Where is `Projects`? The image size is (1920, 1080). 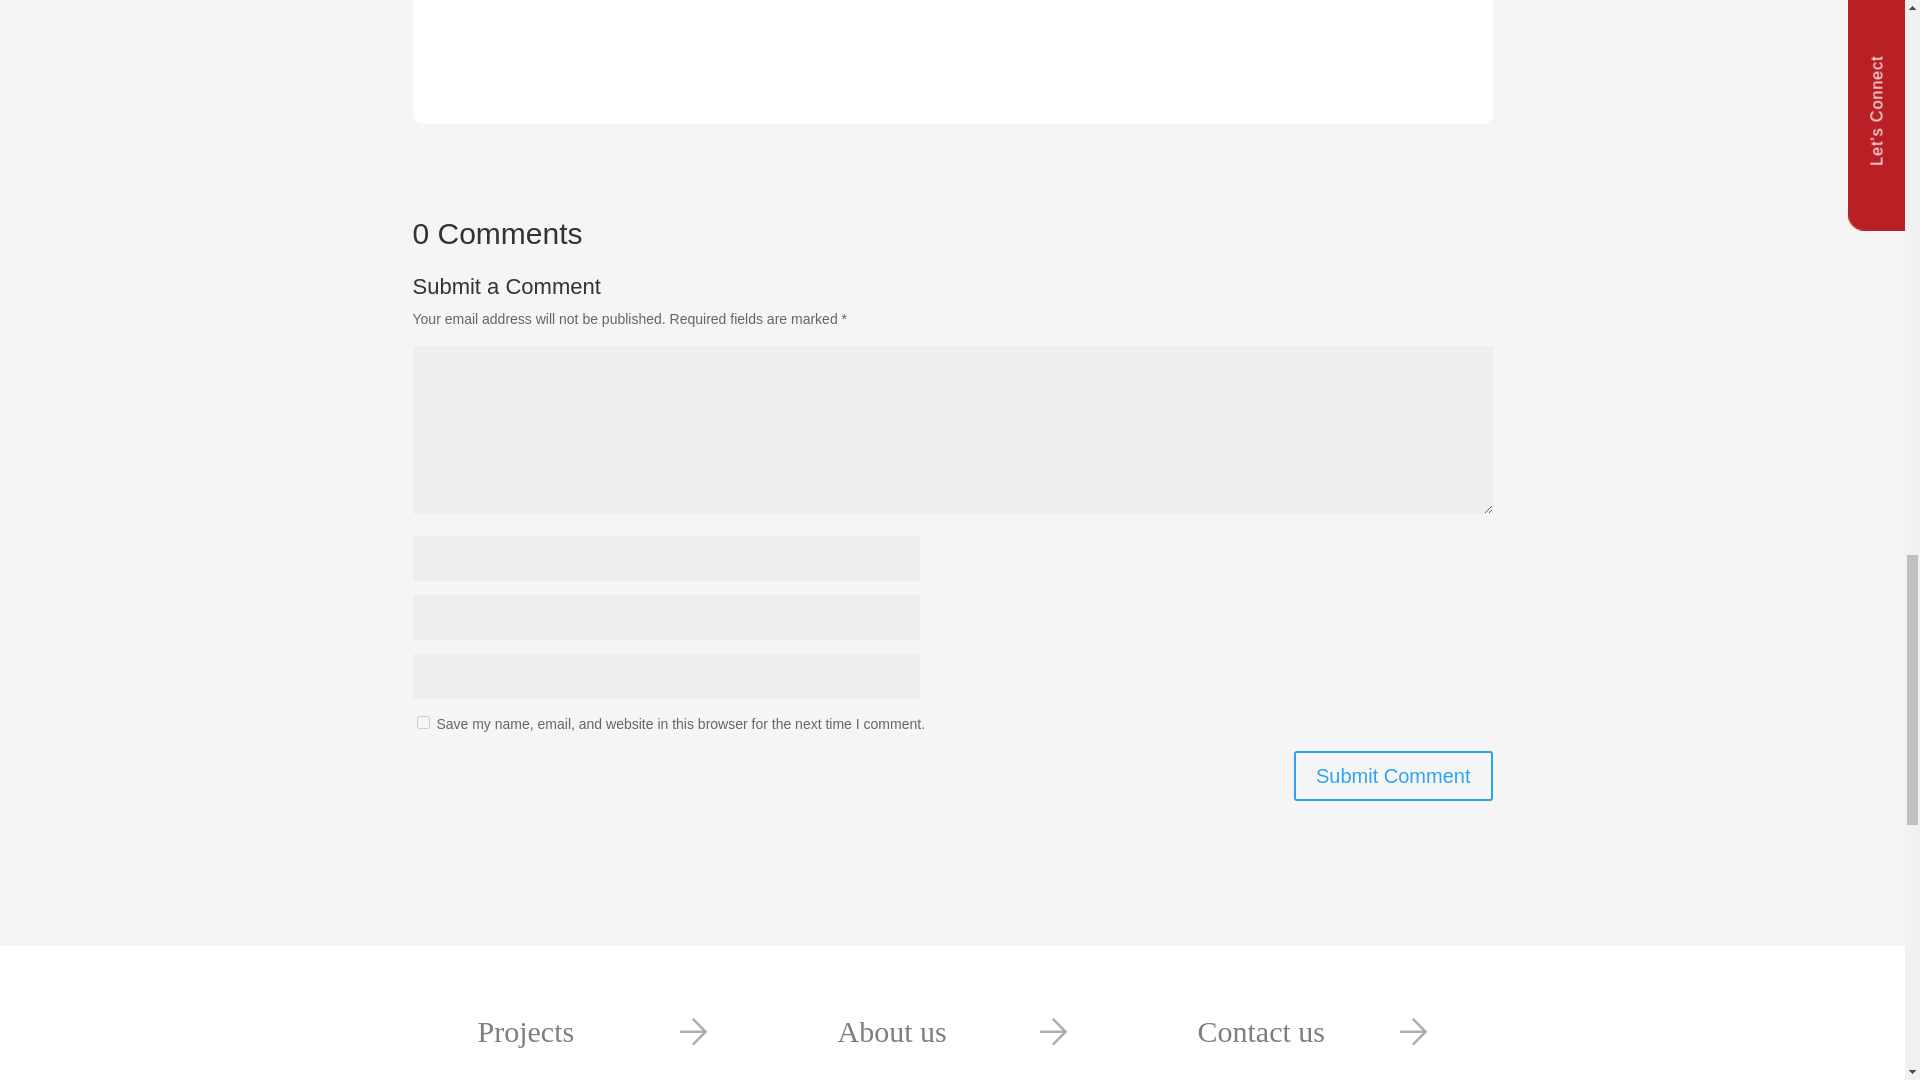 Projects is located at coordinates (592, 1013).